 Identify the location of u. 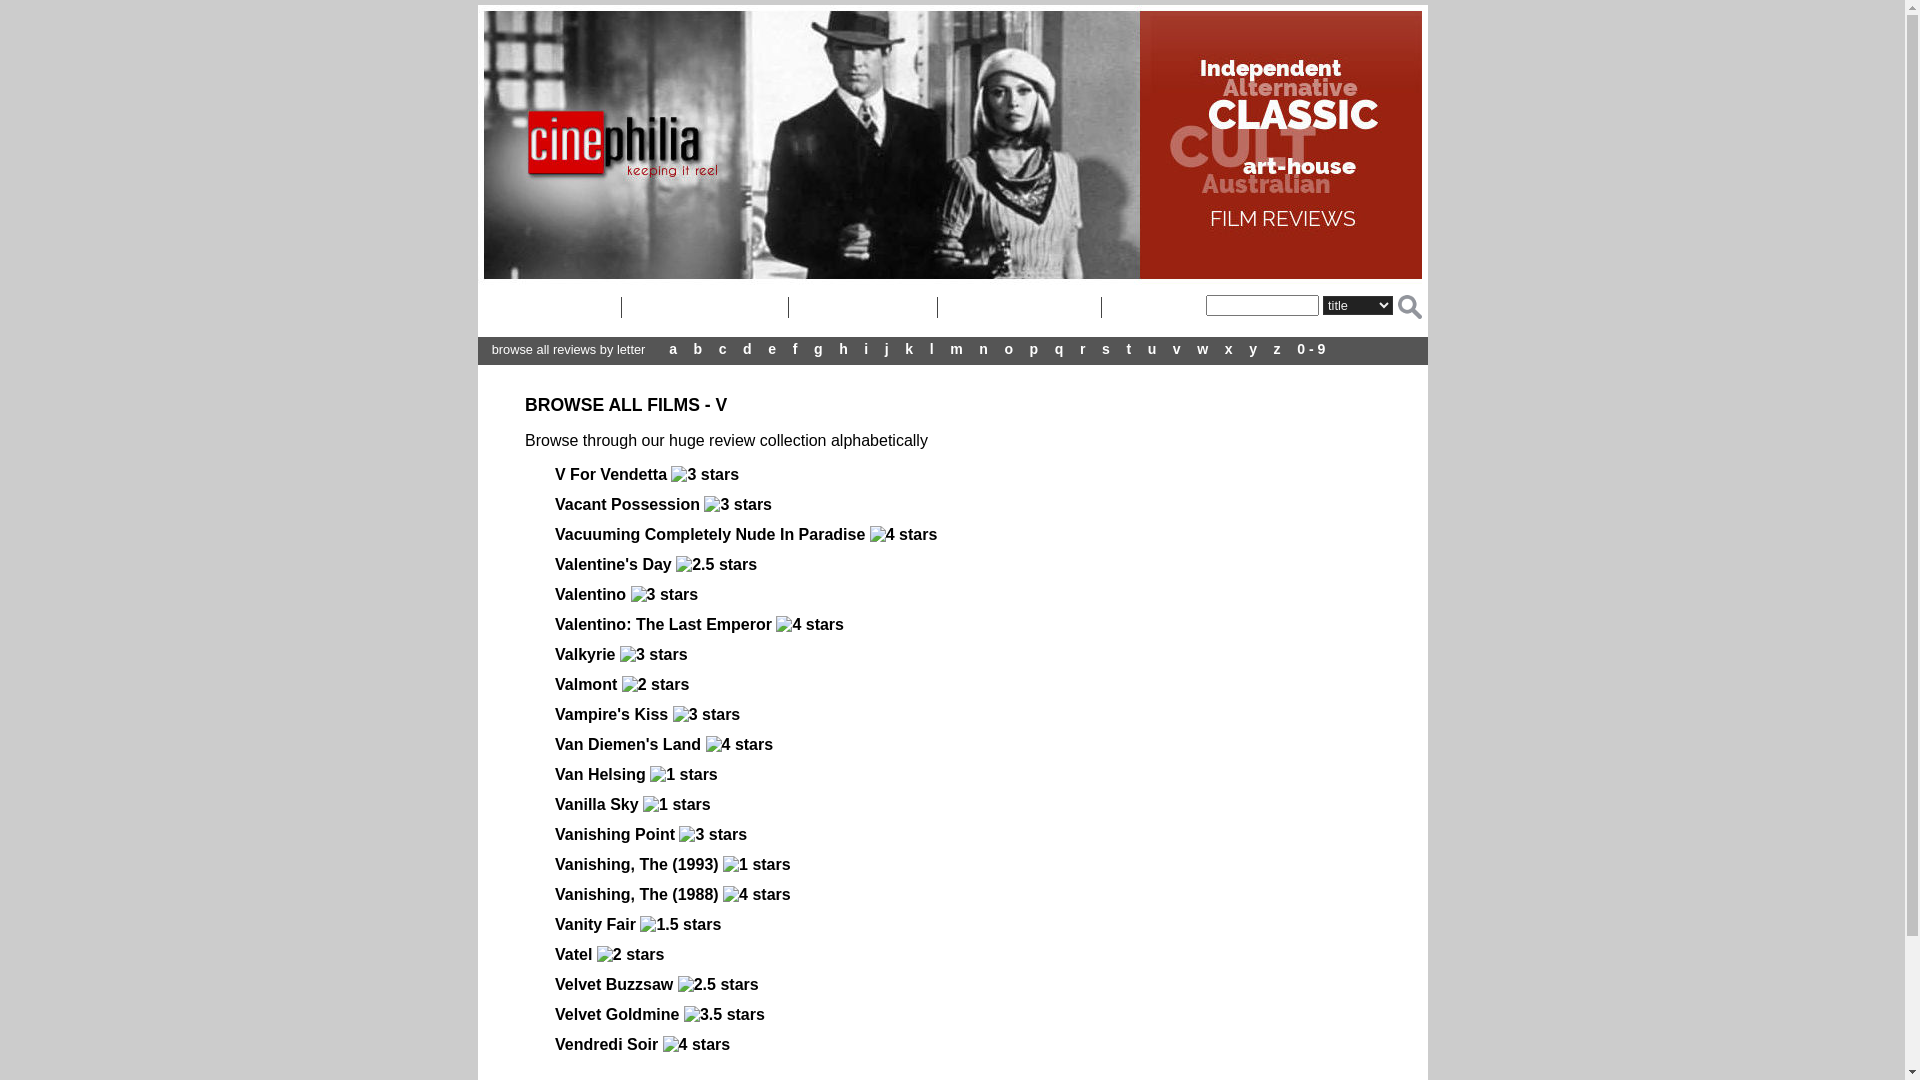
(1152, 349).